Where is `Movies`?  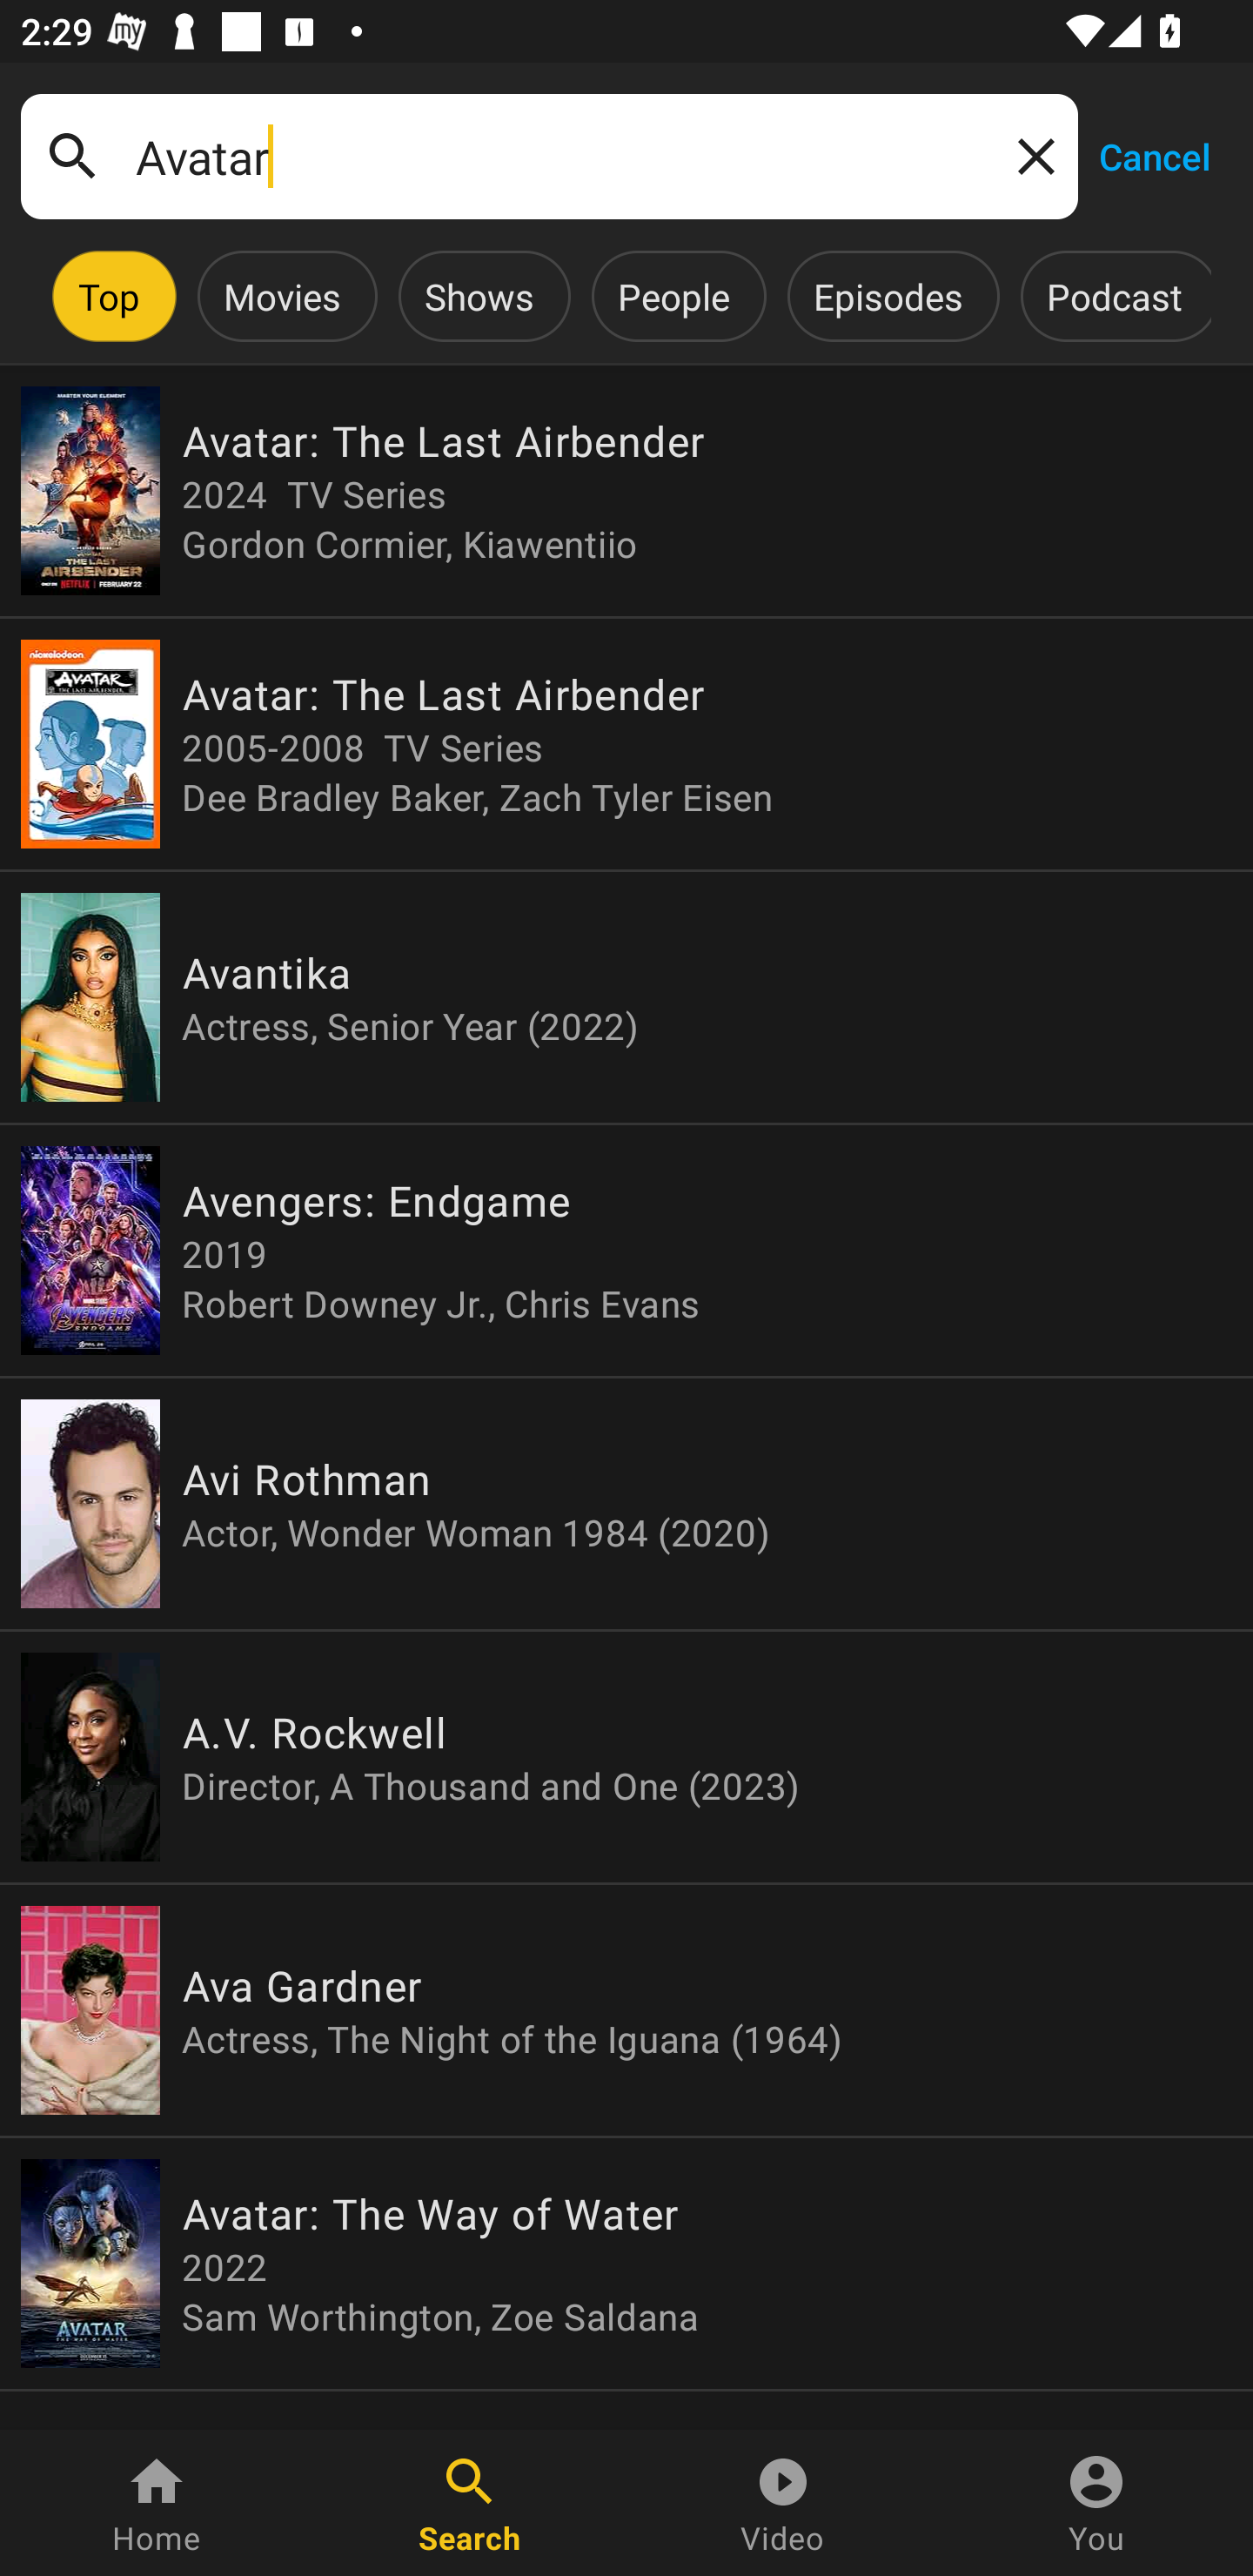
Movies is located at coordinates (282, 296).